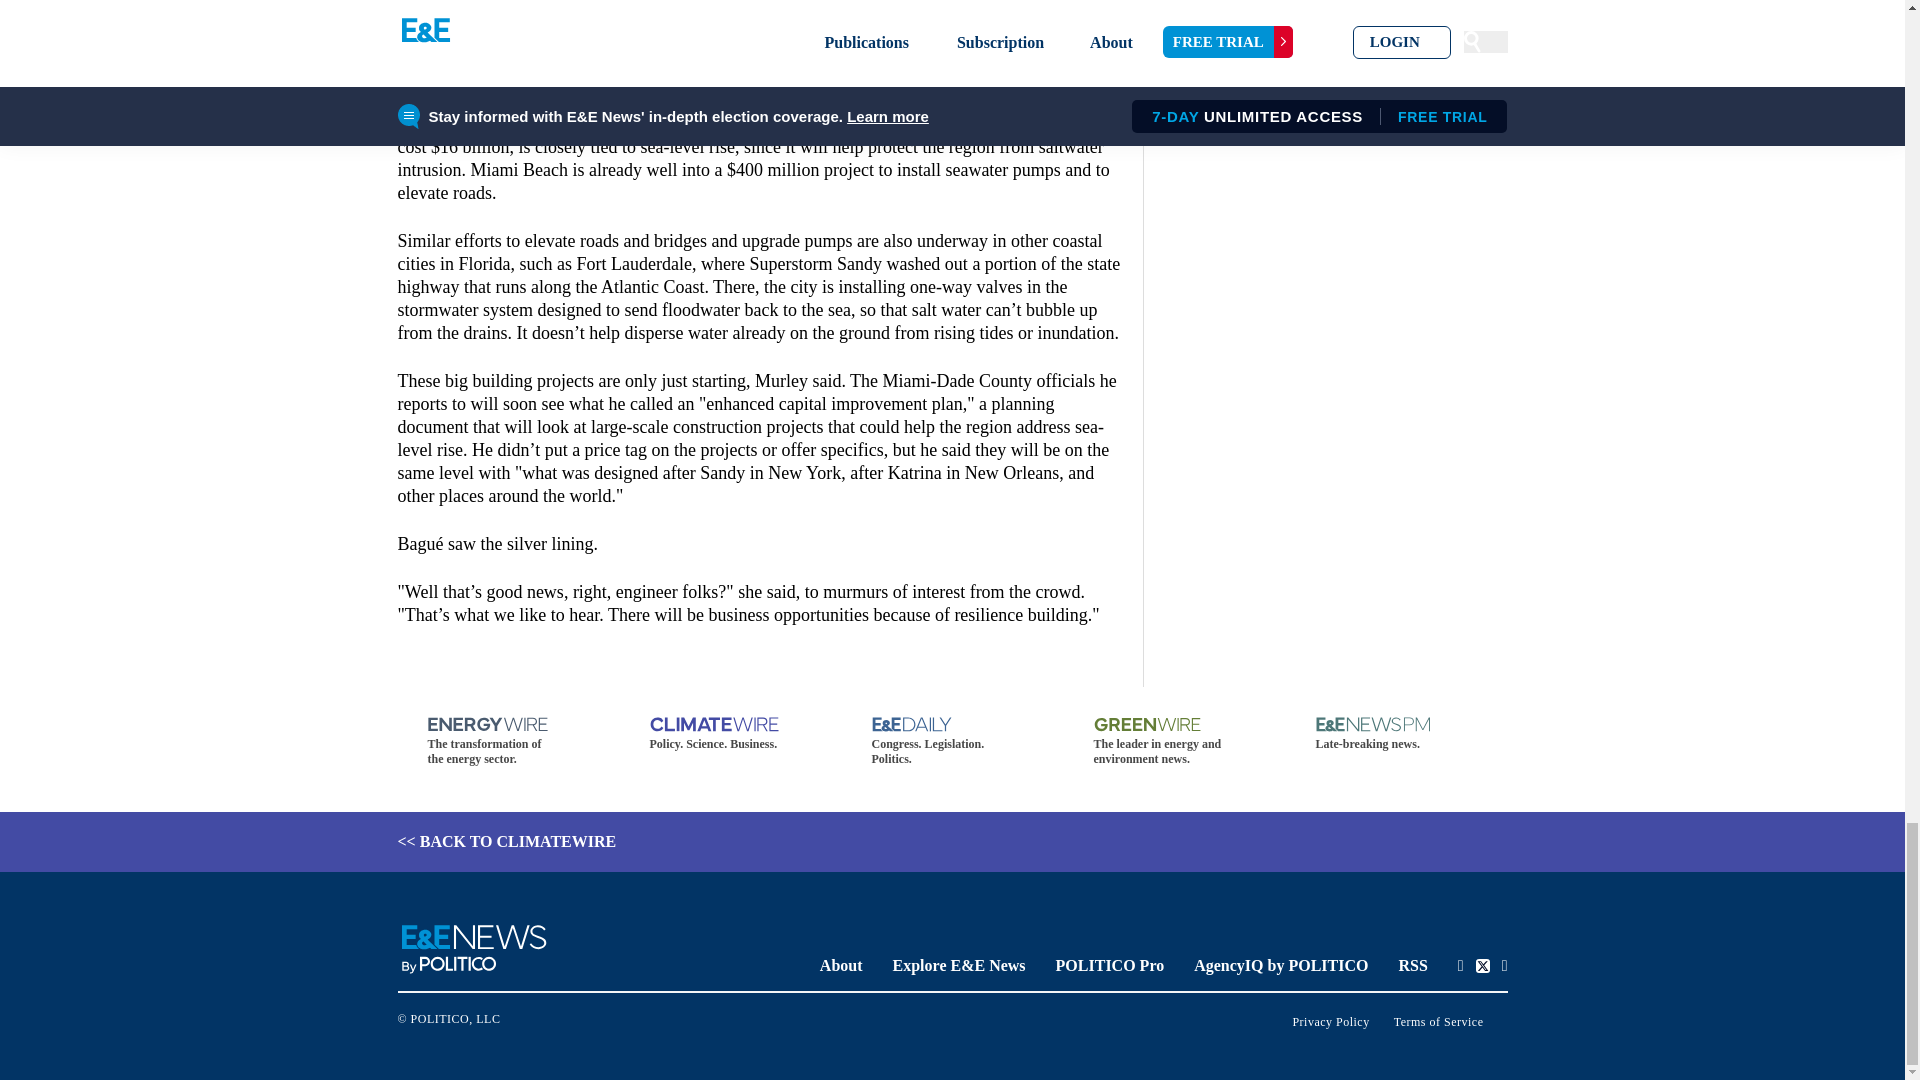  Describe the element at coordinates (952, 742) in the screenshot. I see `Congress. Legislation. Politics.` at that location.